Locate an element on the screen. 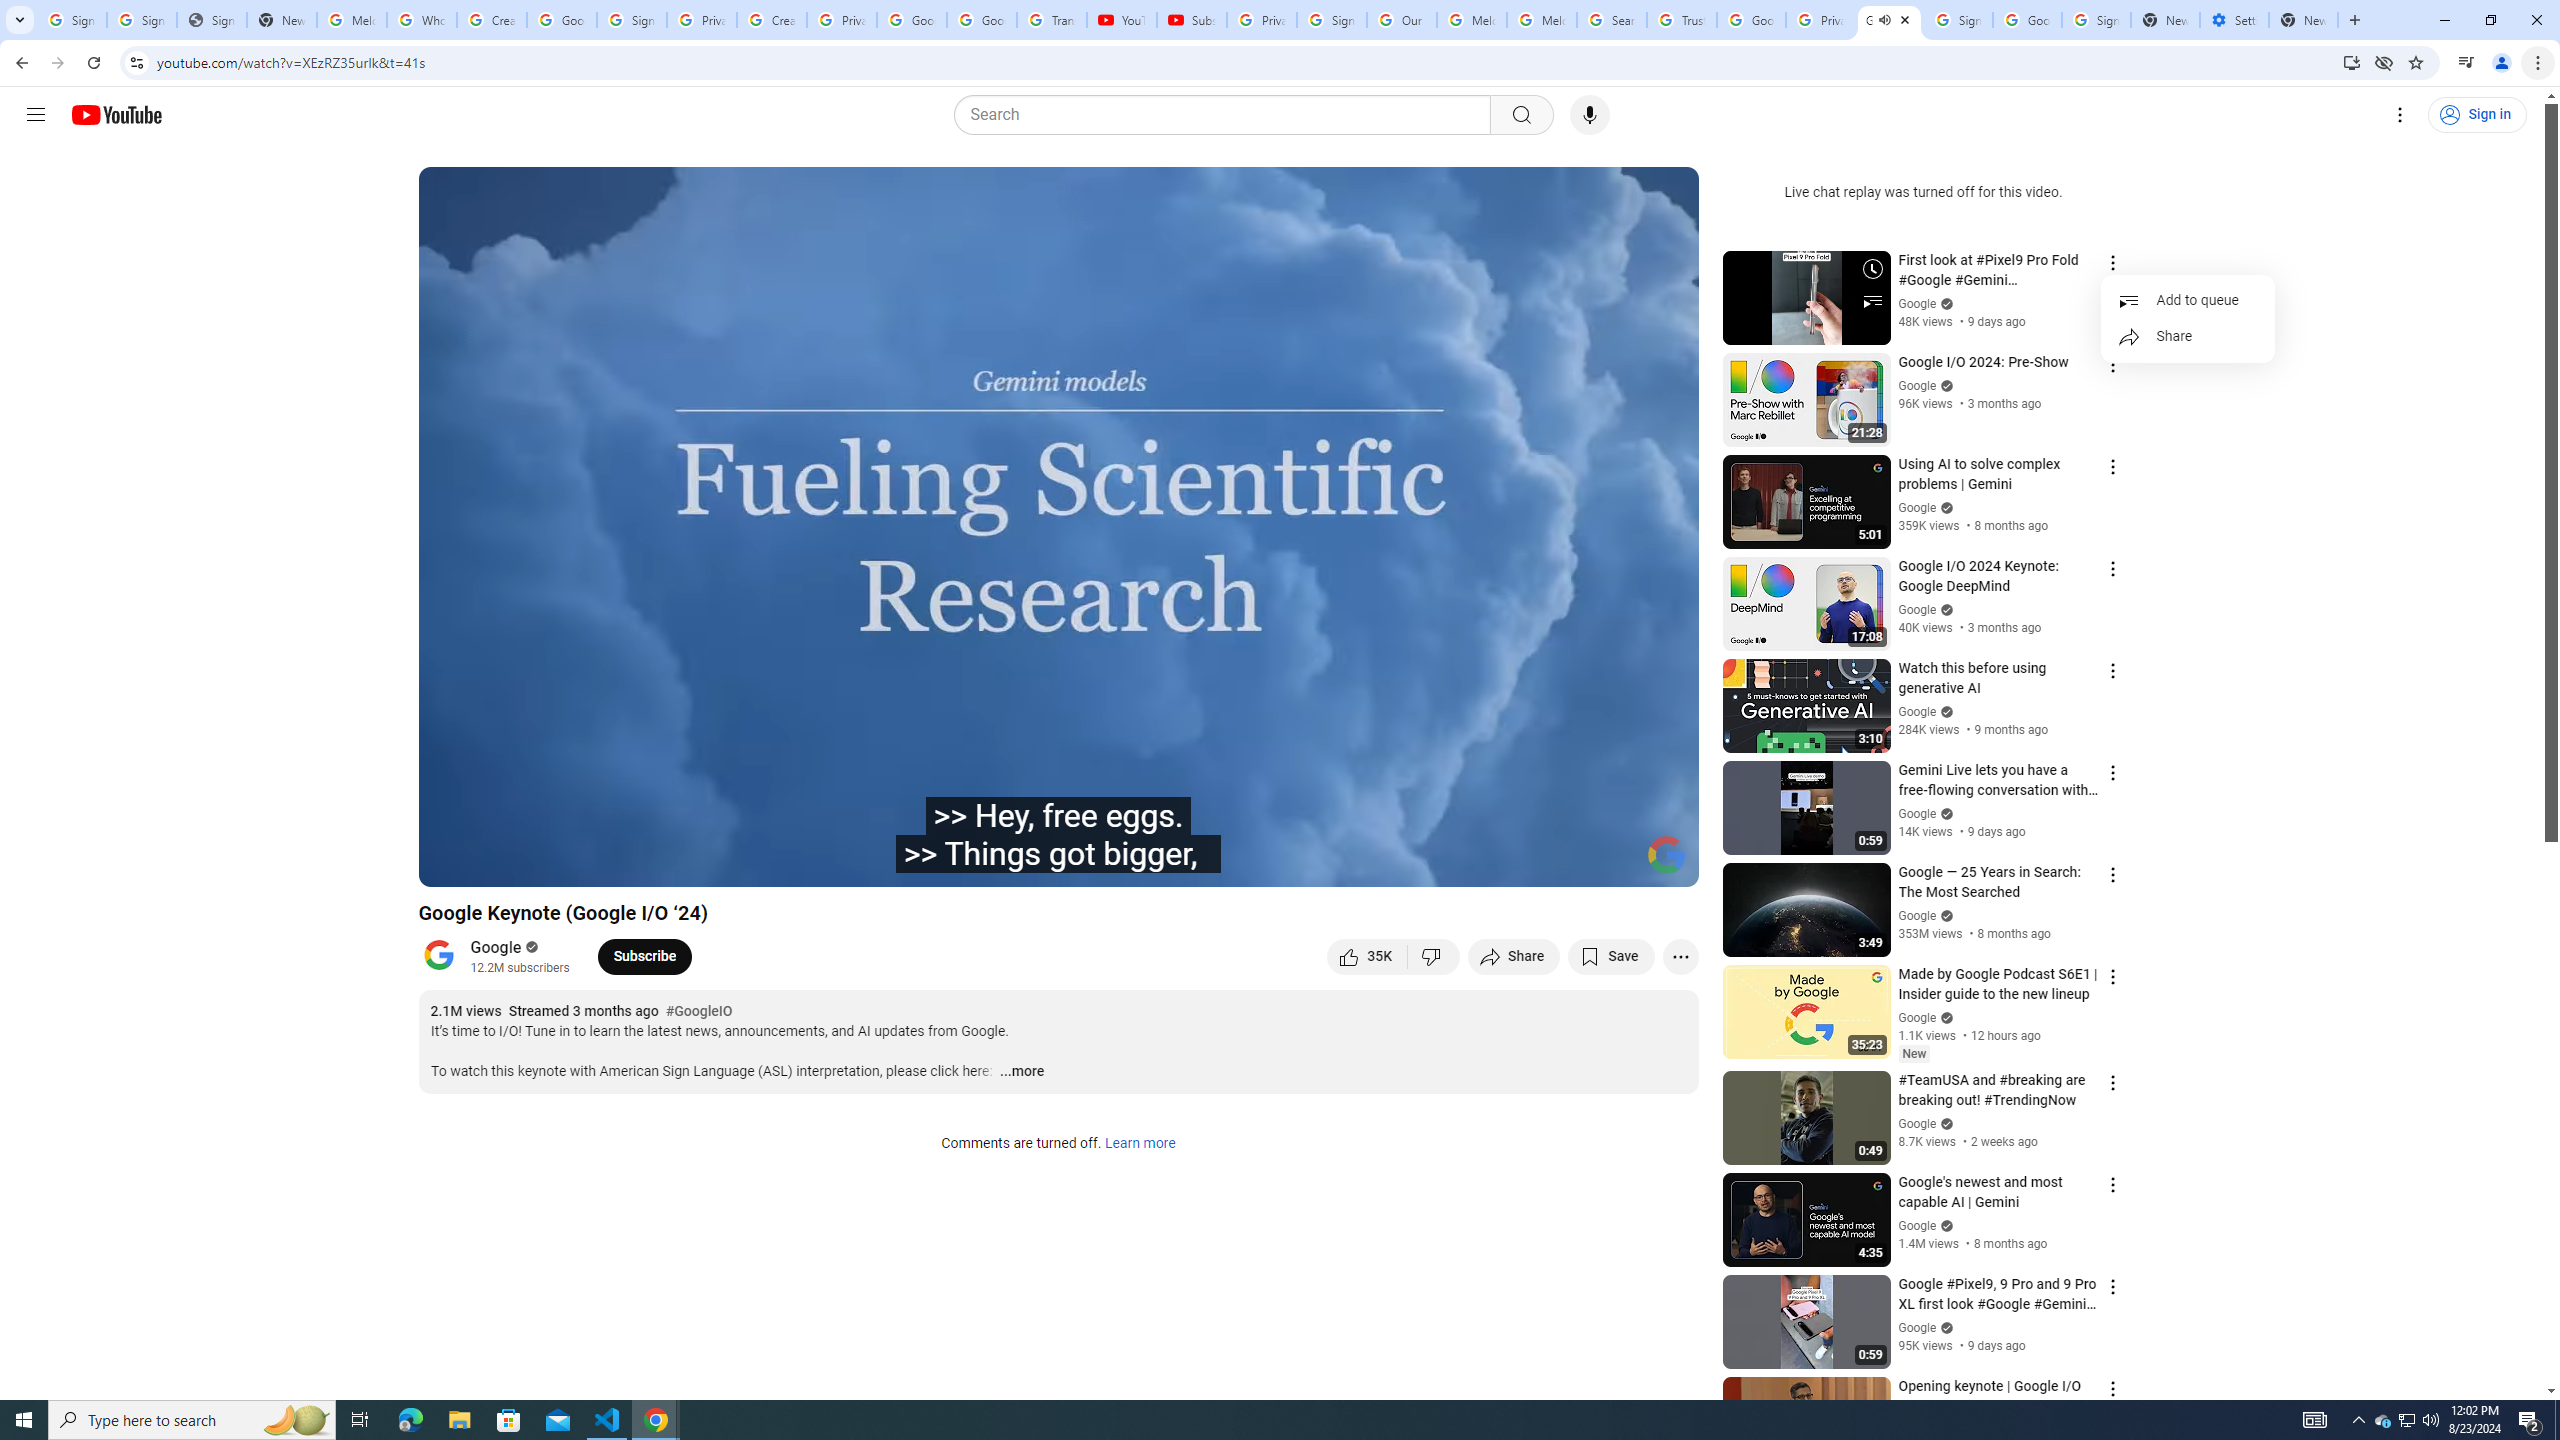 This screenshot has width=2560, height=1440. Seek slider is located at coordinates (1058, 837).